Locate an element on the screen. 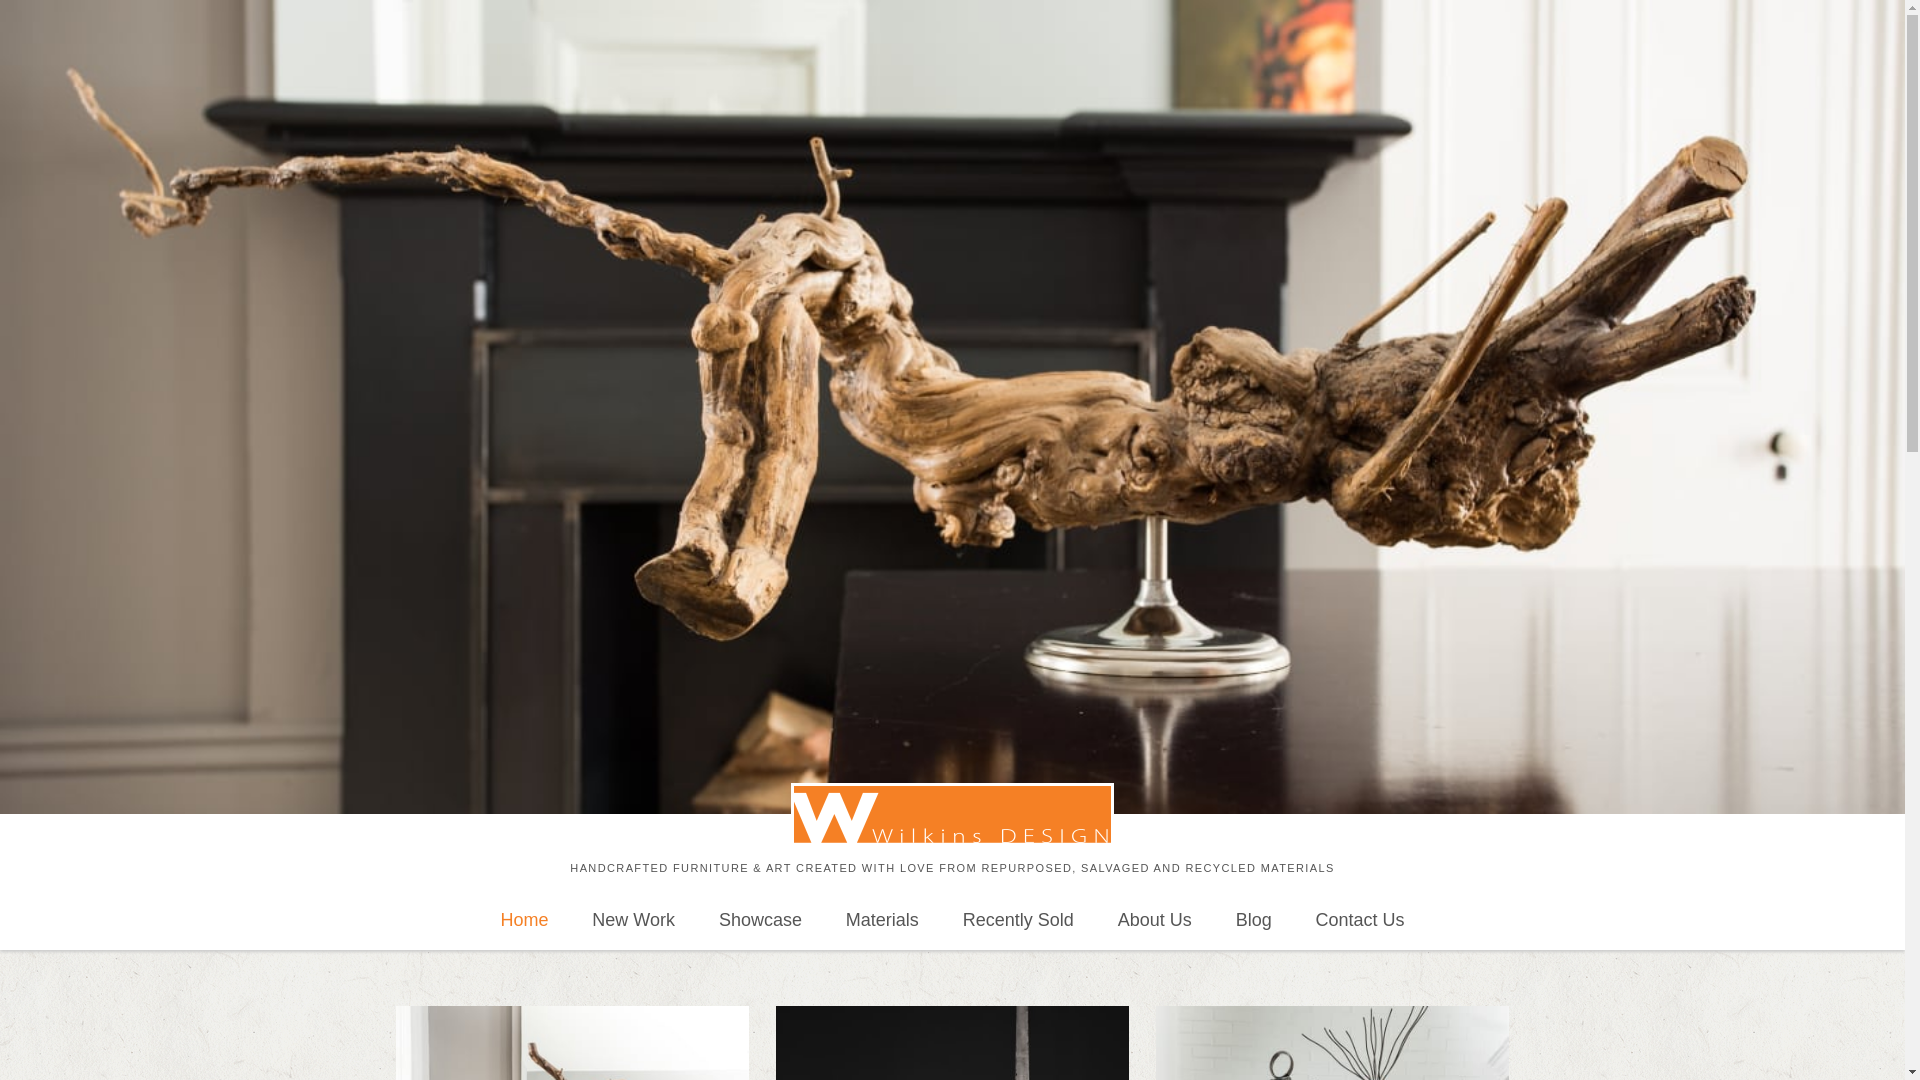 The image size is (1920, 1080). Blog is located at coordinates (1254, 920).